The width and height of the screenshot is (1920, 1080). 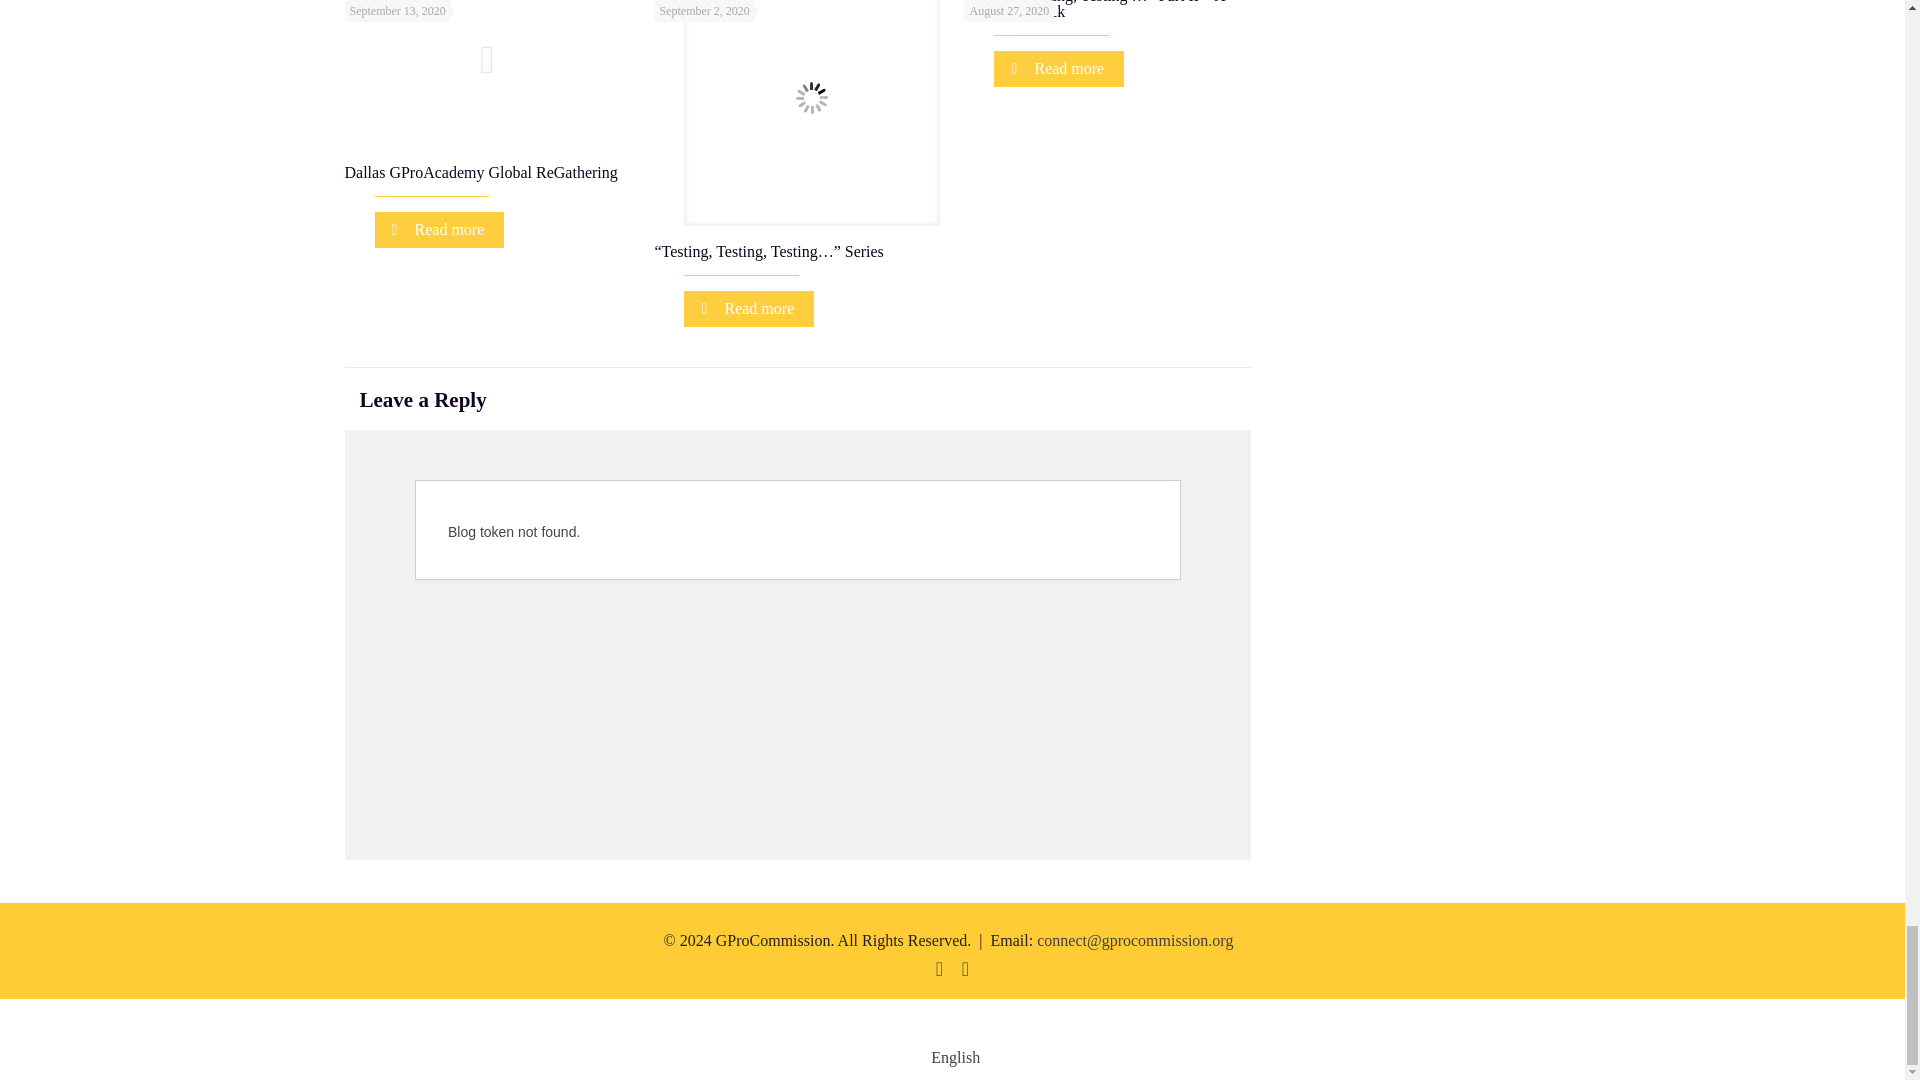 What do you see at coordinates (966, 970) in the screenshot?
I see `Instagram` at bounding box center [966, 970].